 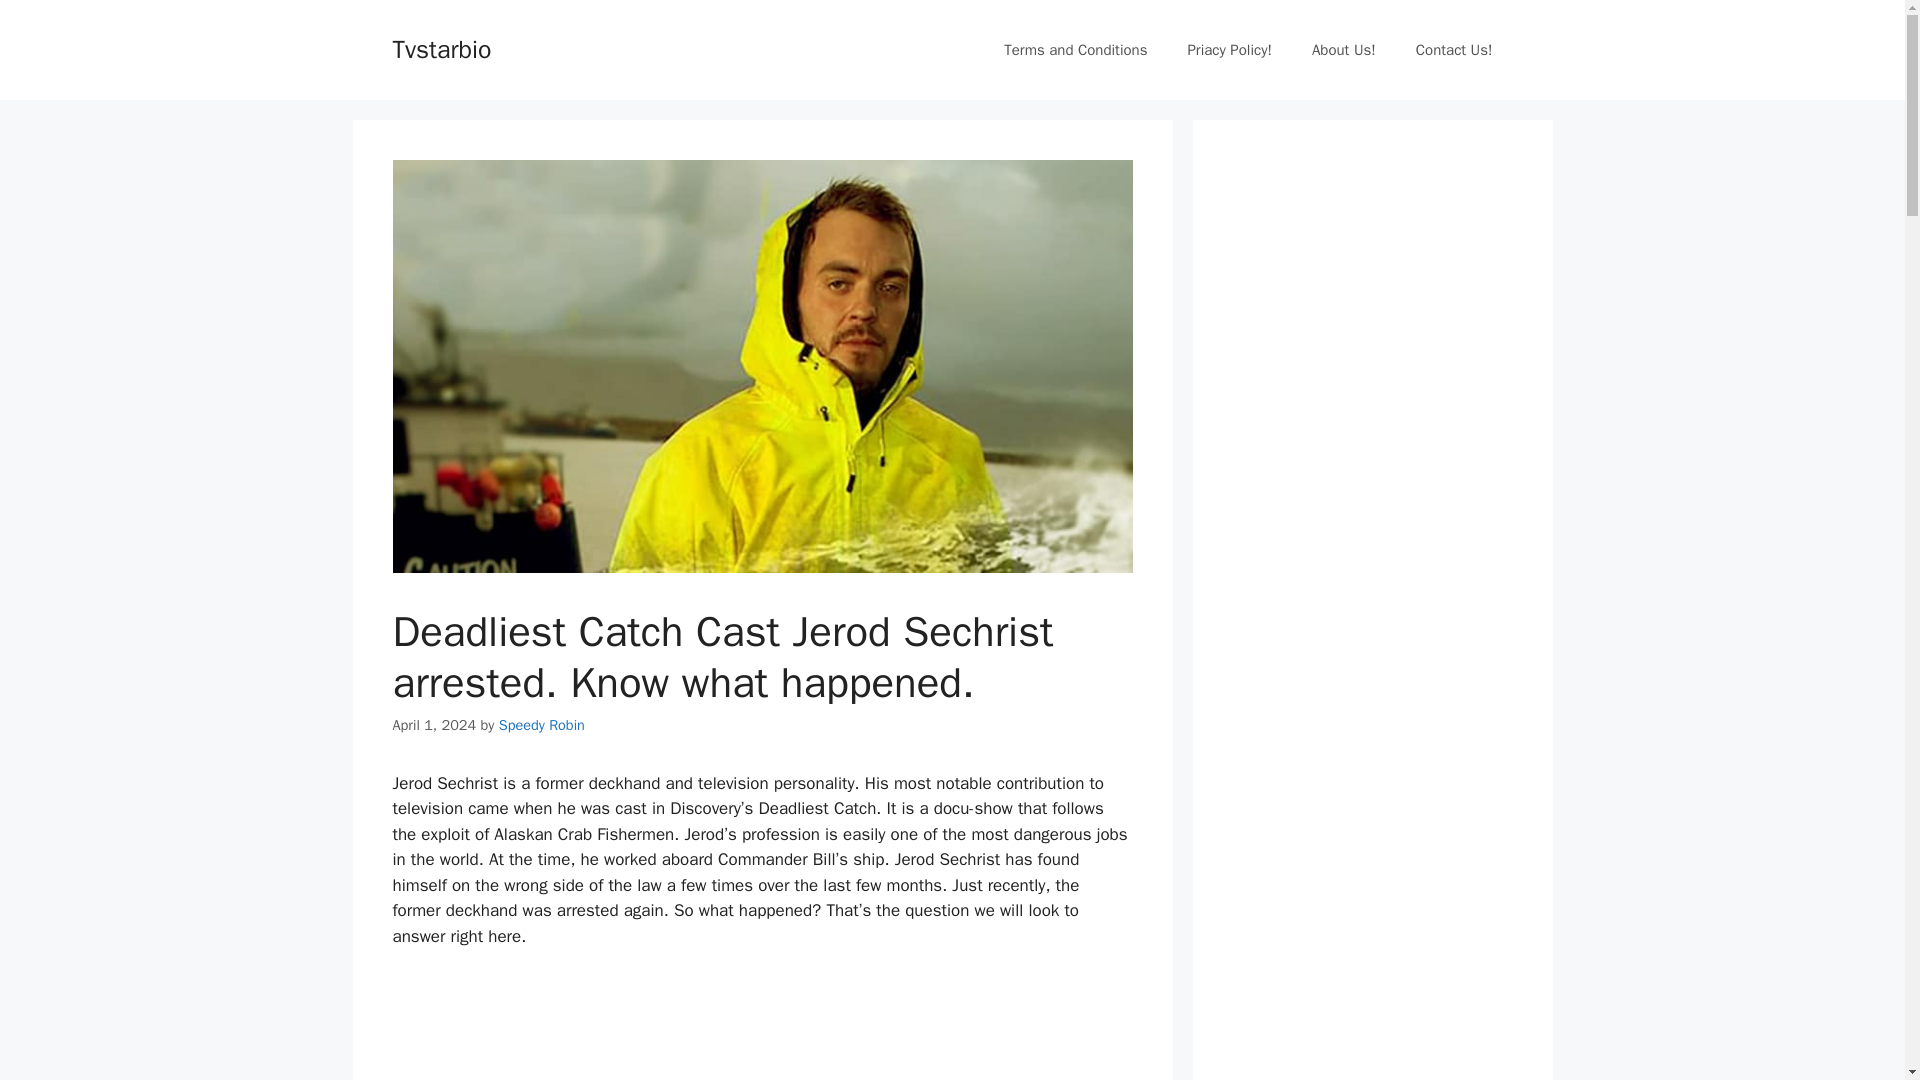 I want to click on View all posts by Speedy Robin, so click(x=542, y=725).